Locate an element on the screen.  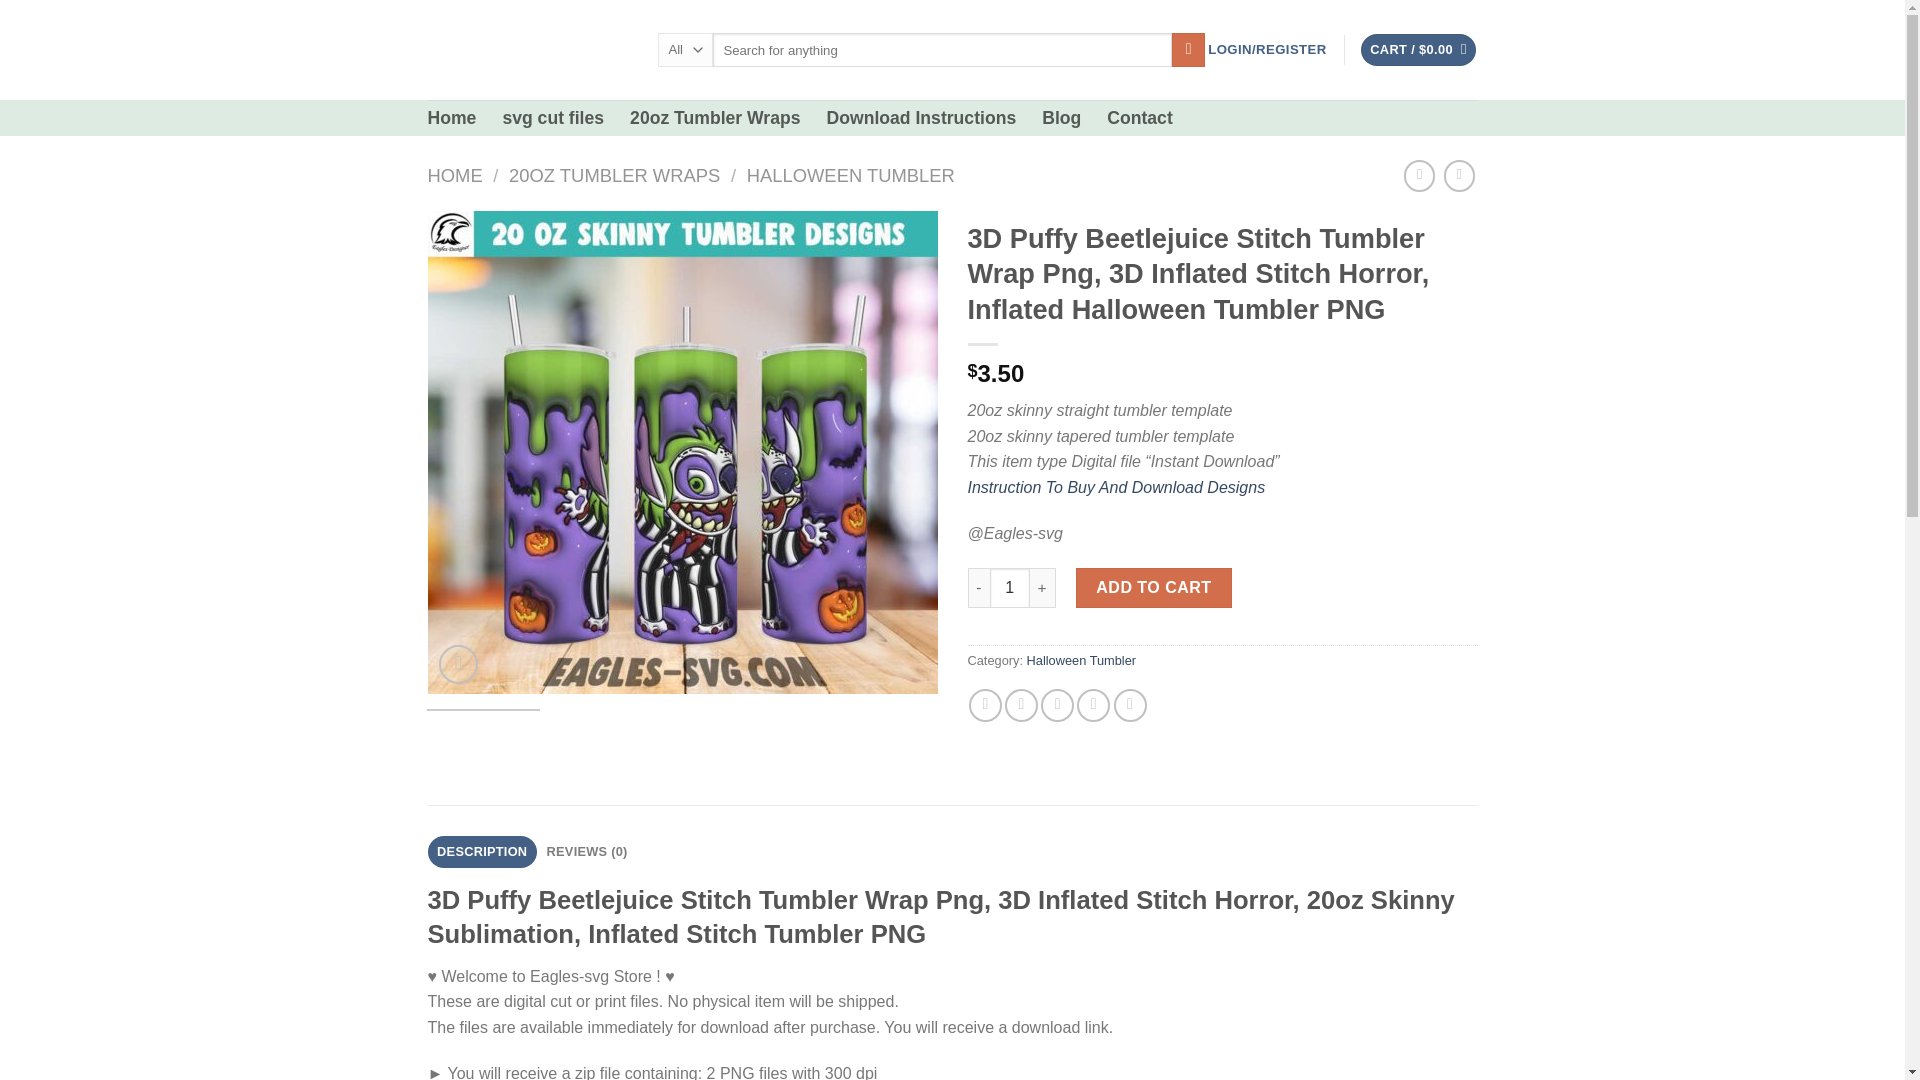
HALLOWEEN TUMBLER is located at coordinates (850, 175).